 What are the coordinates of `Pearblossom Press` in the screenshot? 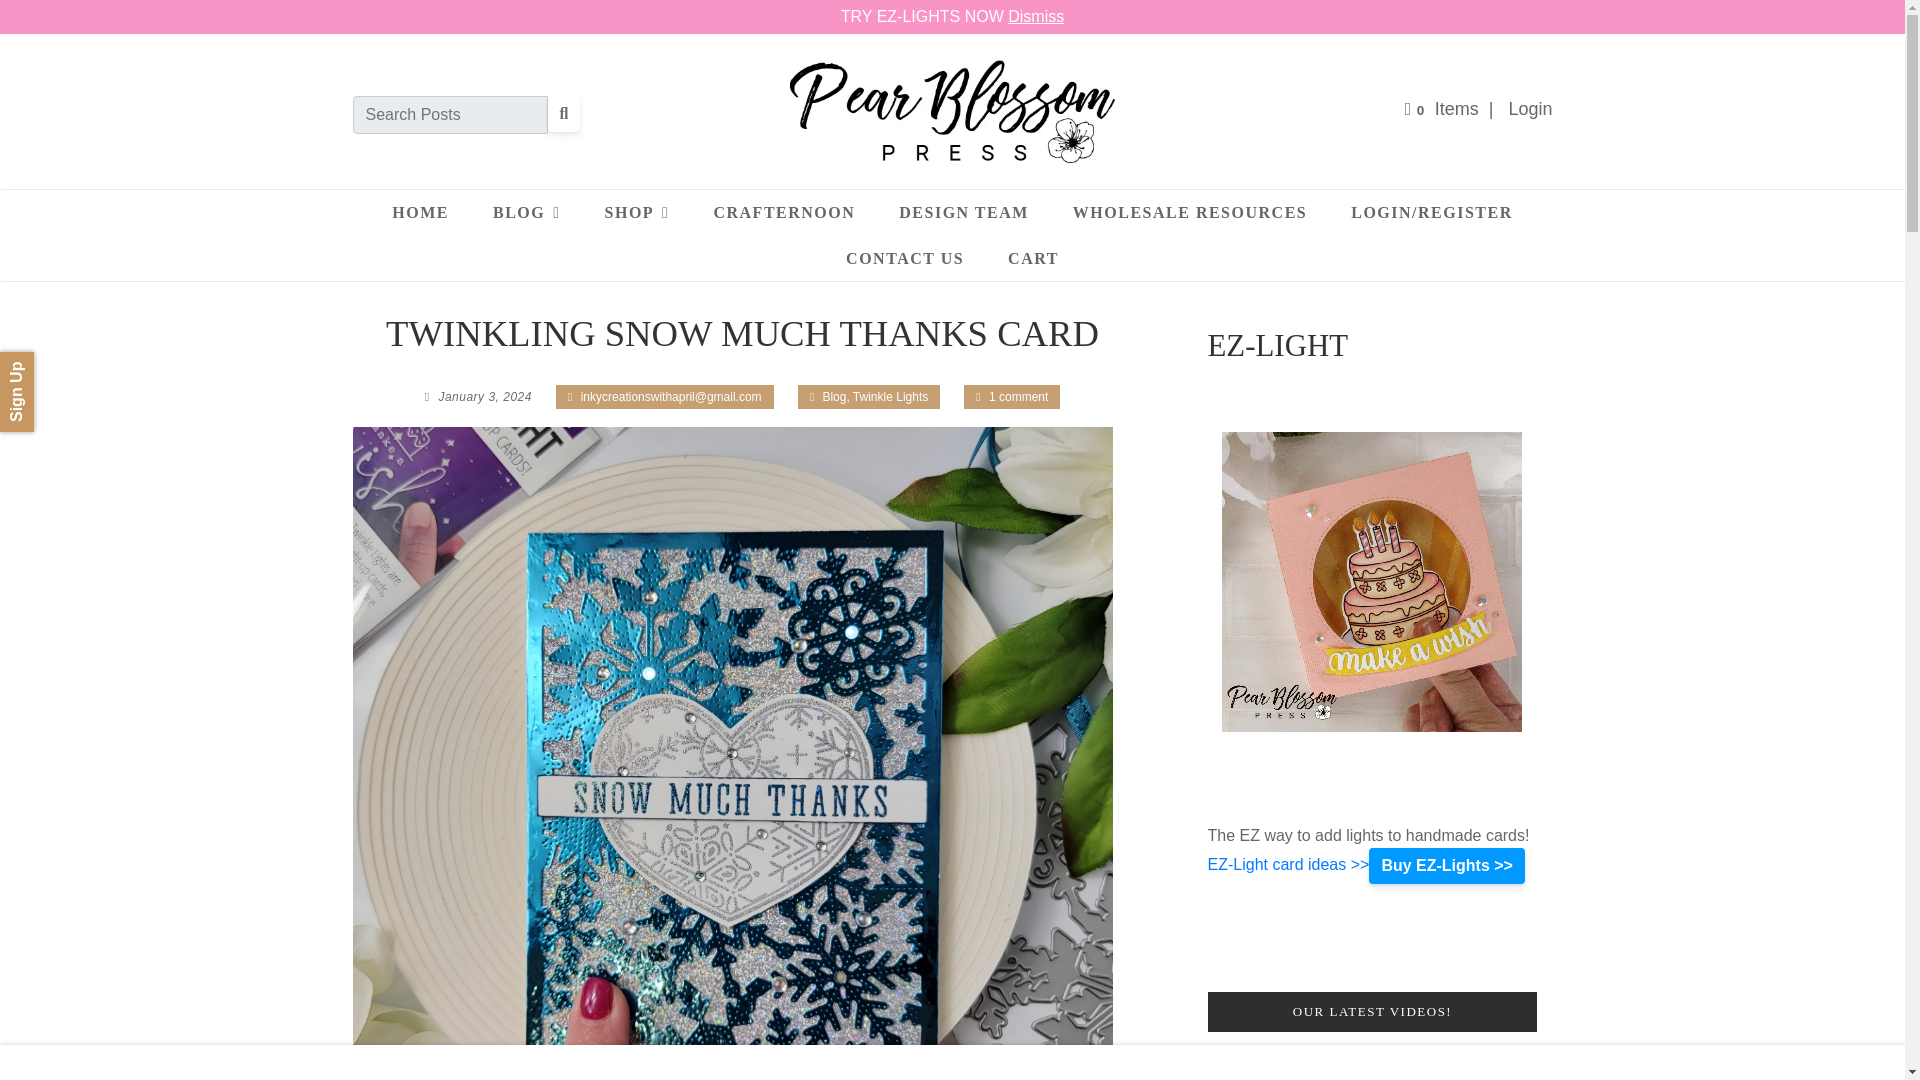 It's located at (952, 112).